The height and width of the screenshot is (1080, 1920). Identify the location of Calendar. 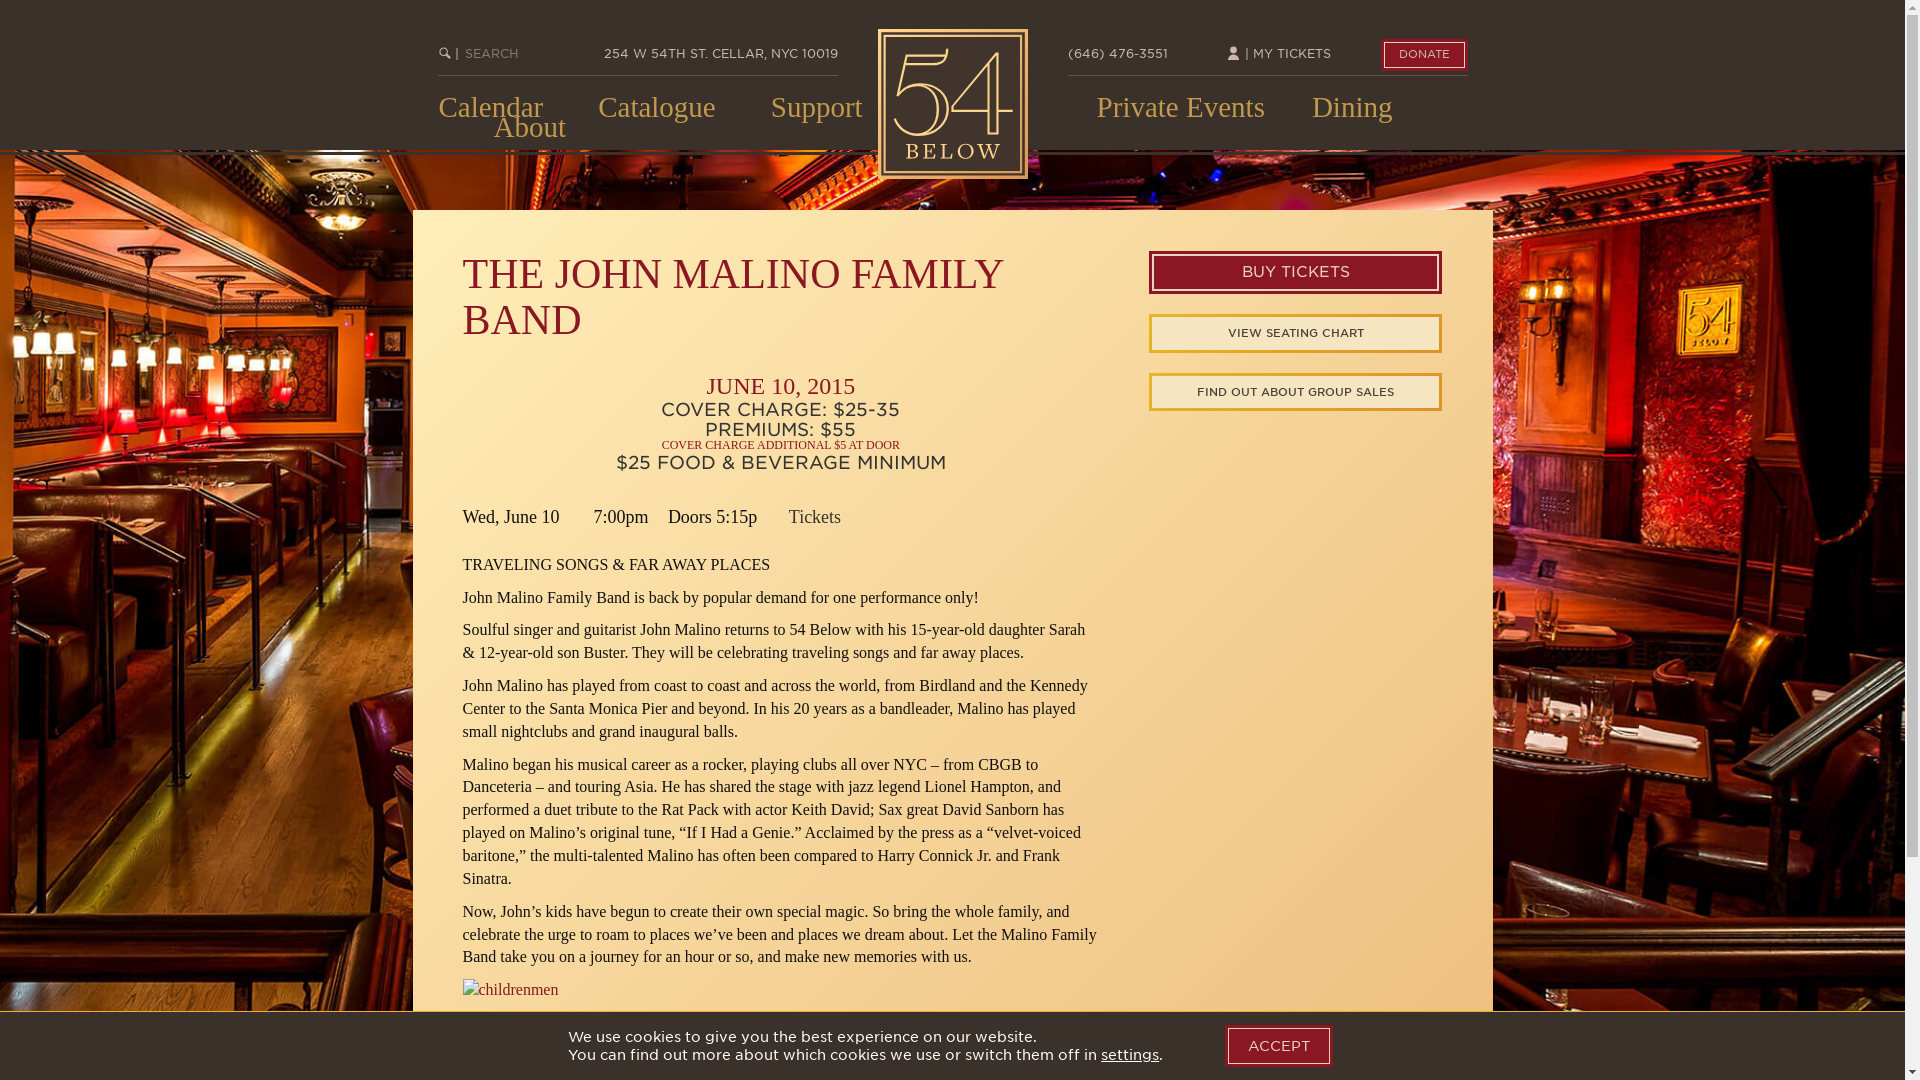
(490, 106).